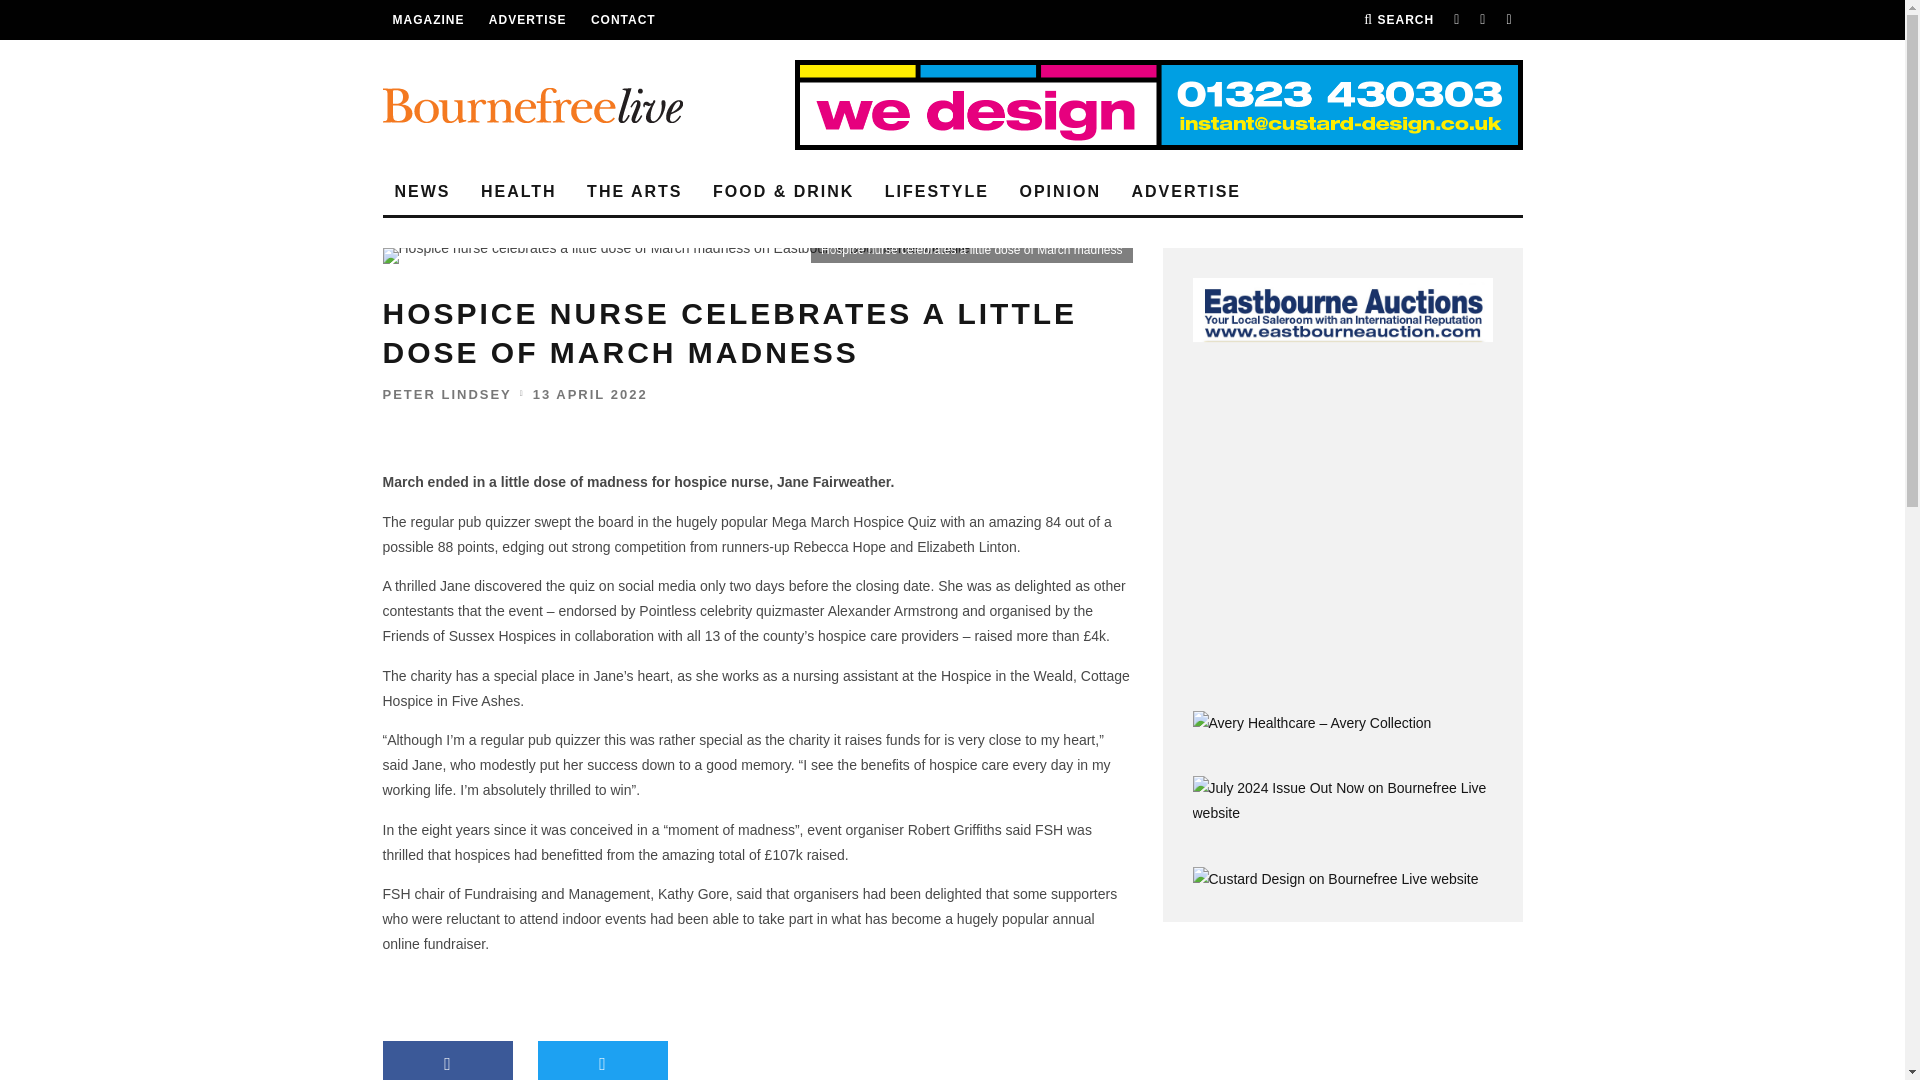 This screenshot has width=1920, height=1080. I want to click on CONTACT, so click(624, 20).